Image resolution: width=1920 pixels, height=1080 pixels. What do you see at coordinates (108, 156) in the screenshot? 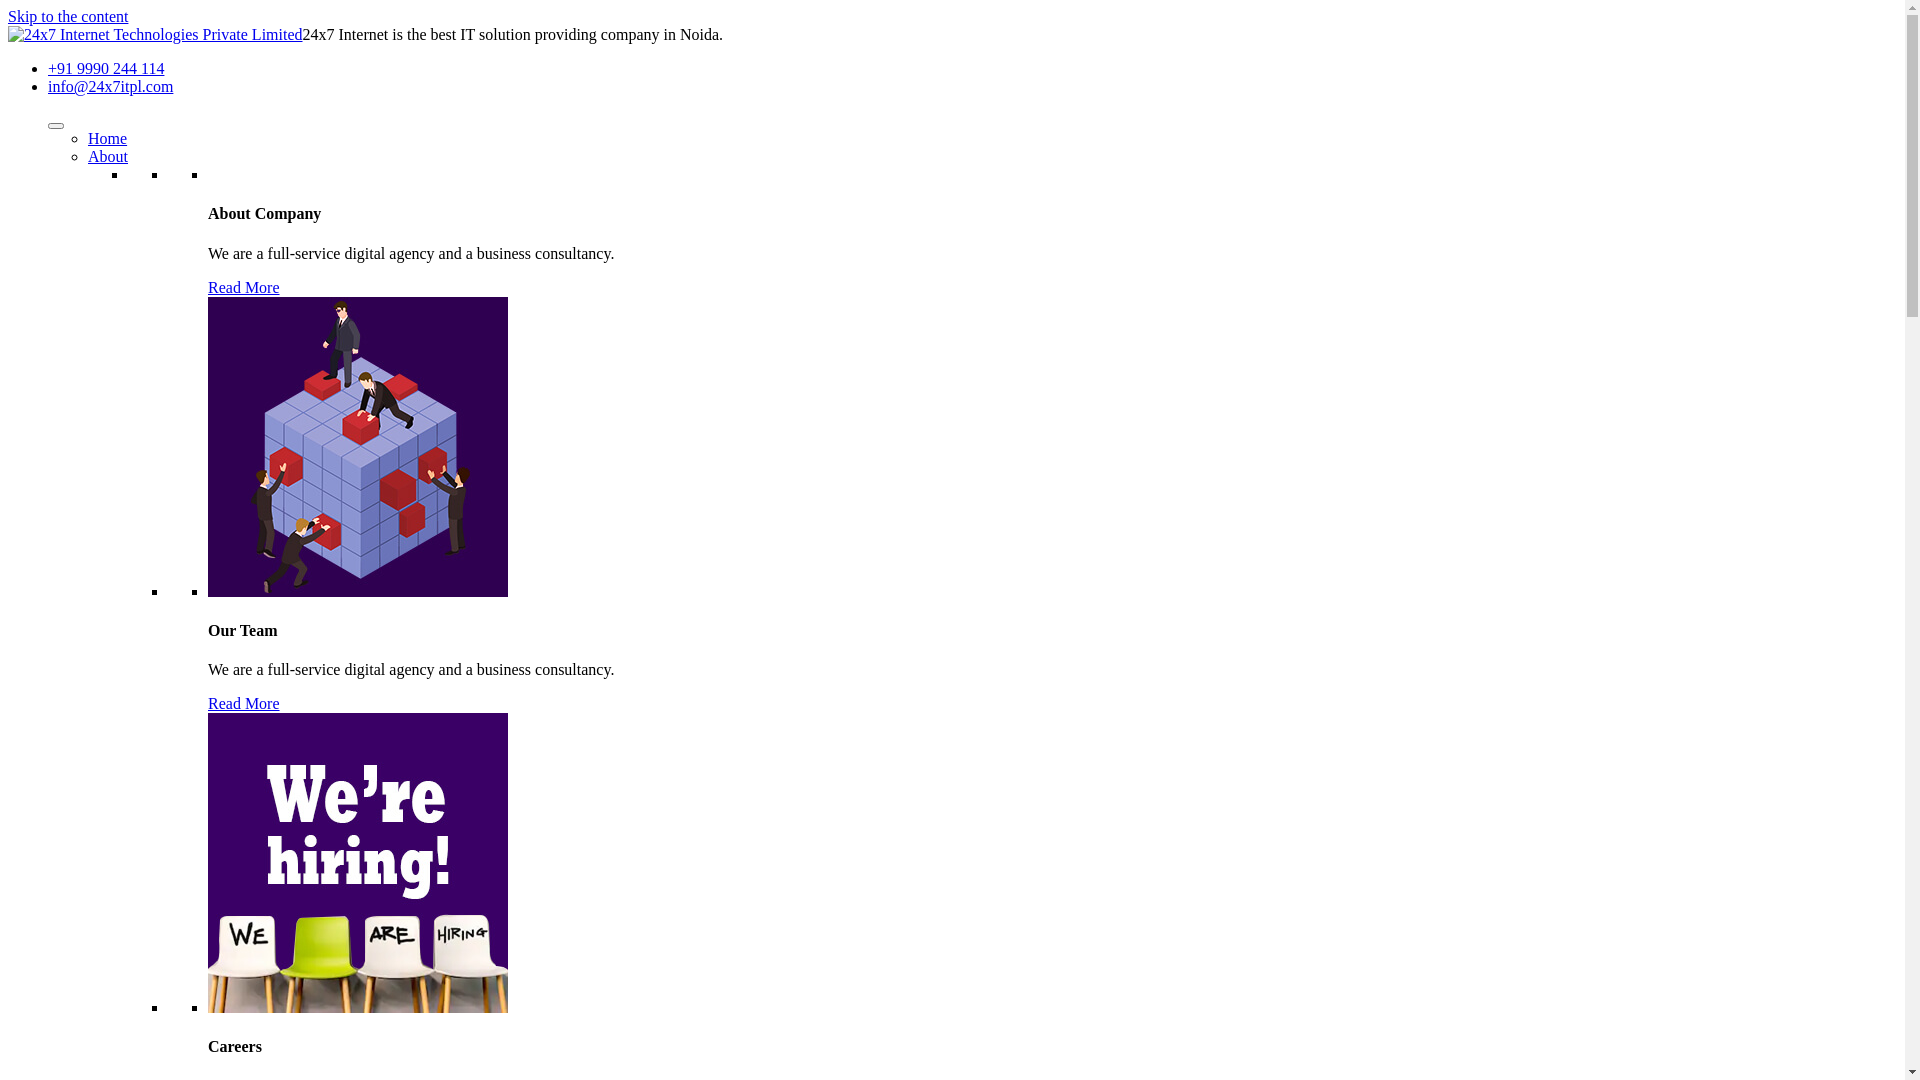
I see `About` at bounding box center [108, 156].